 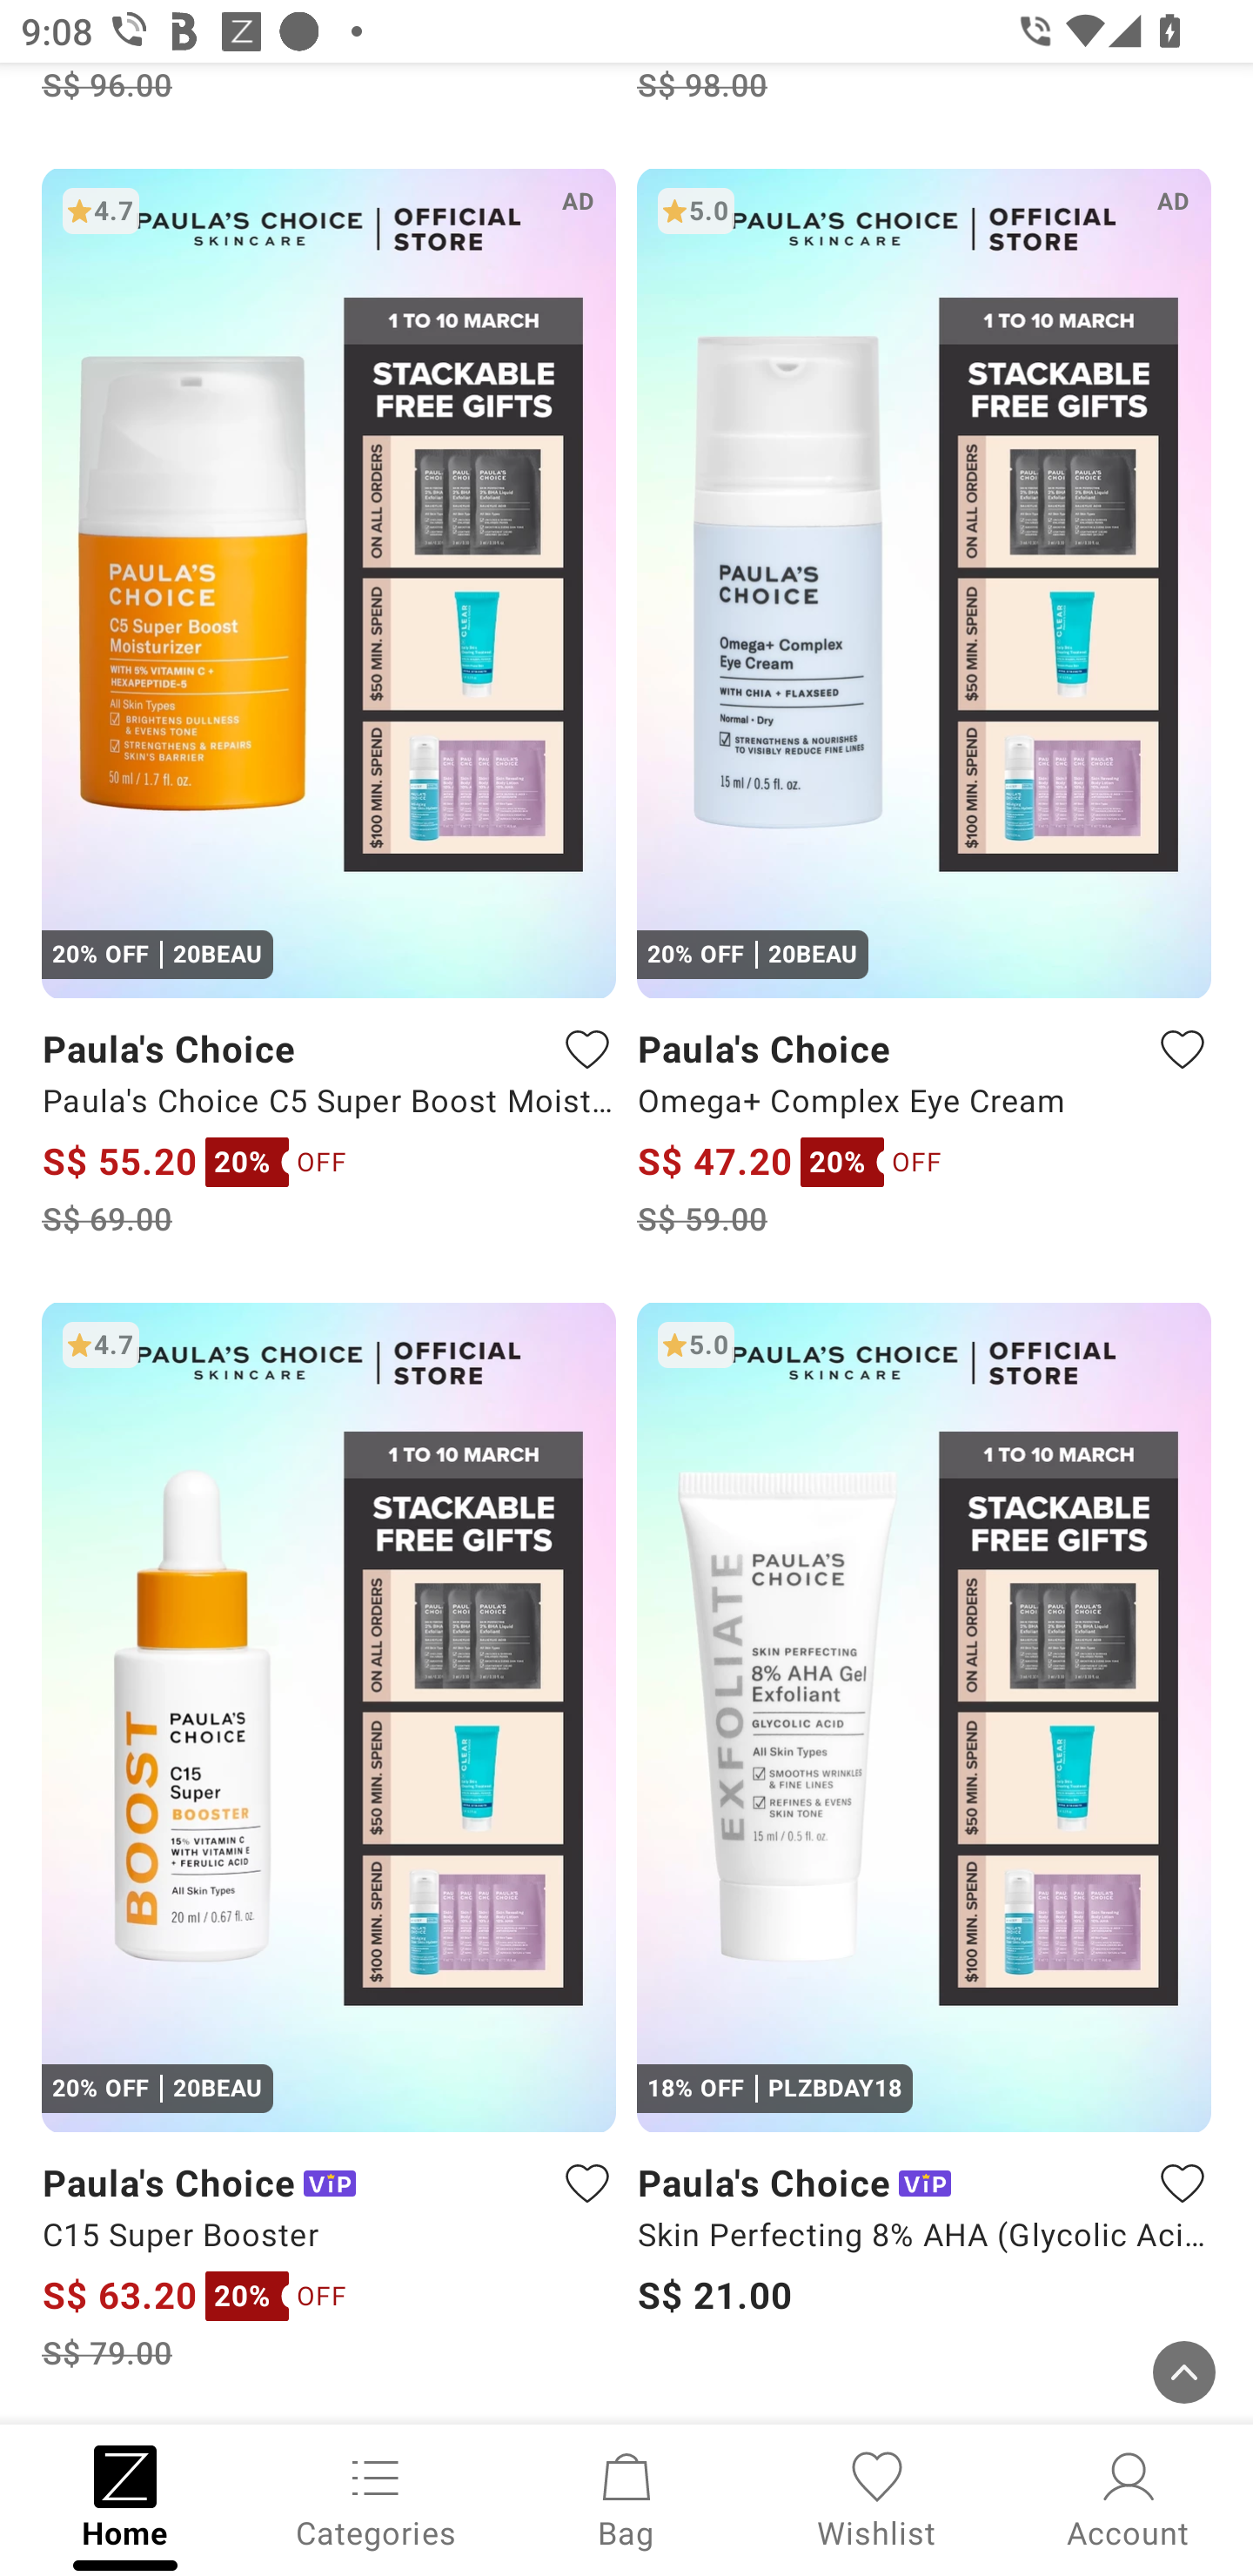 What do you see at coordinates (626, 2498) in the screenshot?
I see `Bag` at bounding box center [626, 2498].